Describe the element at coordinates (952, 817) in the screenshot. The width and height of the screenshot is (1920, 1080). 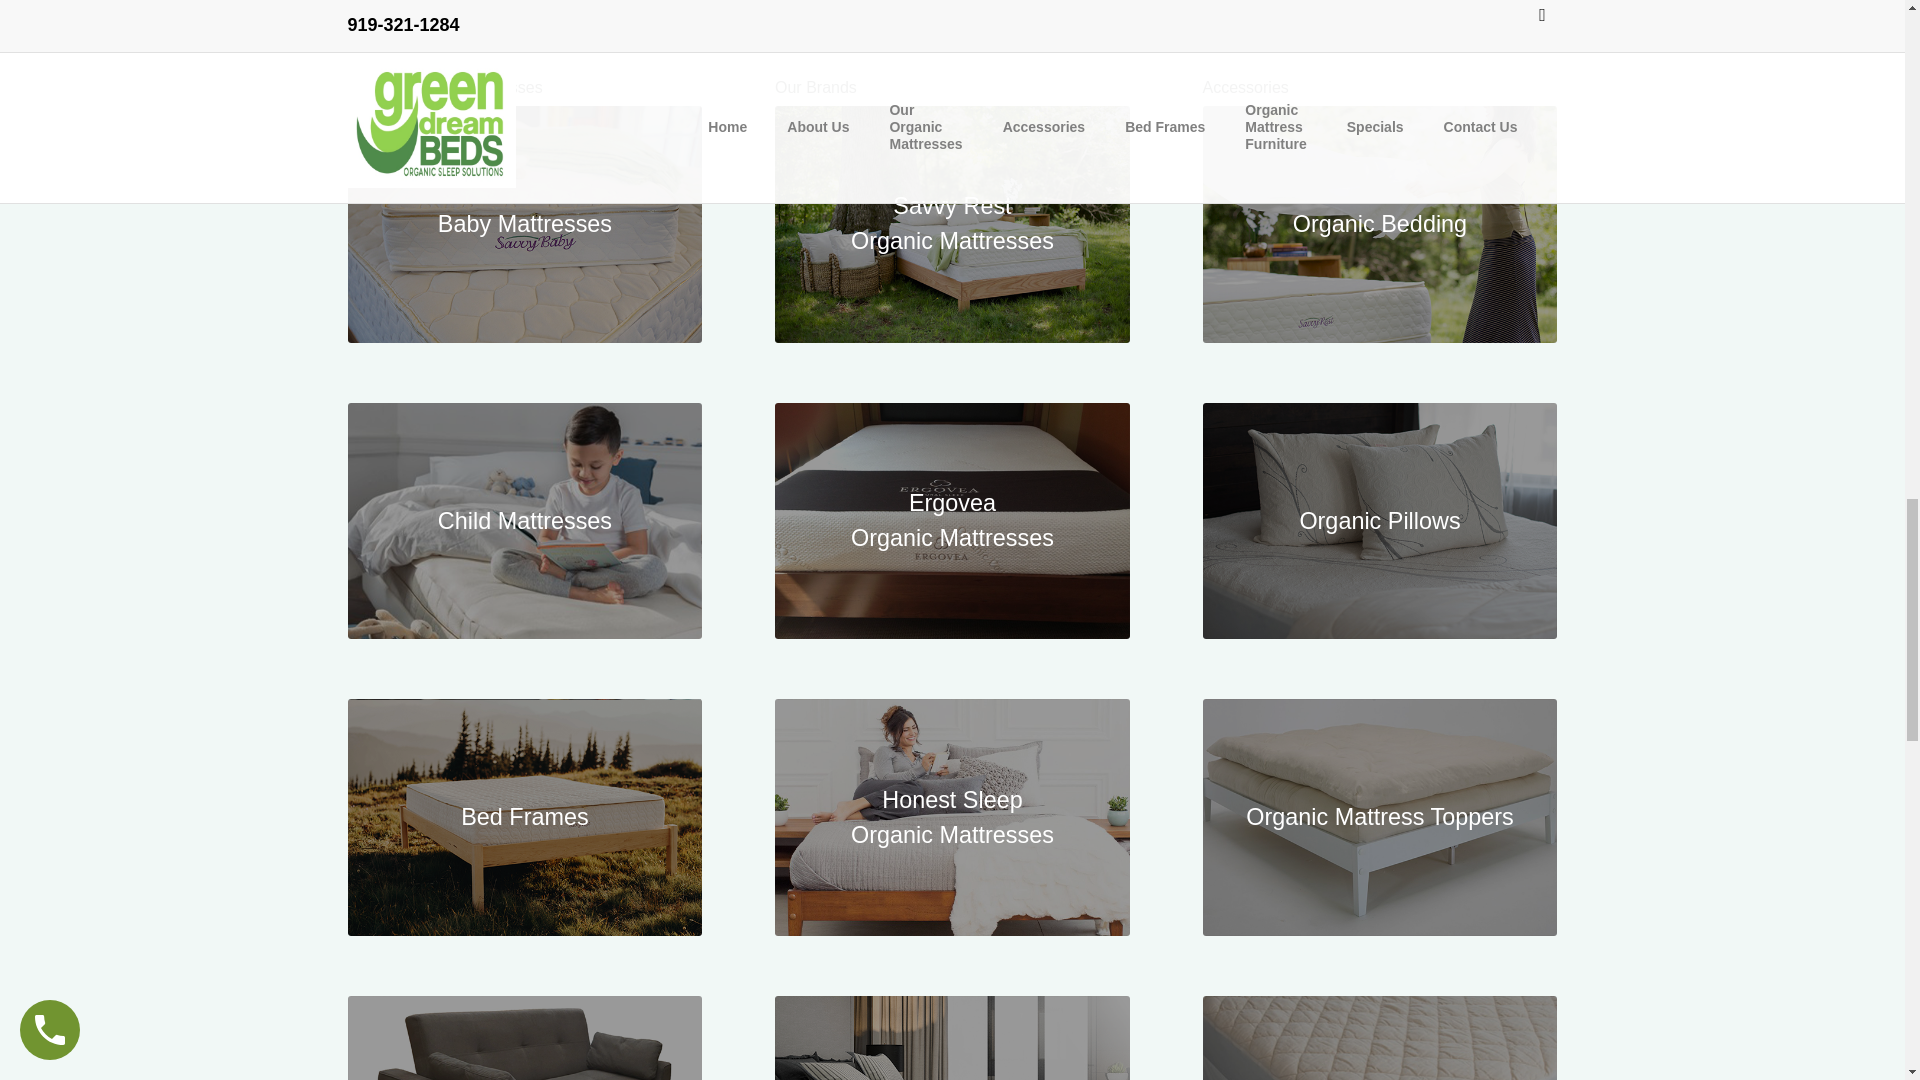
I see `Honest Sleep` at that location.